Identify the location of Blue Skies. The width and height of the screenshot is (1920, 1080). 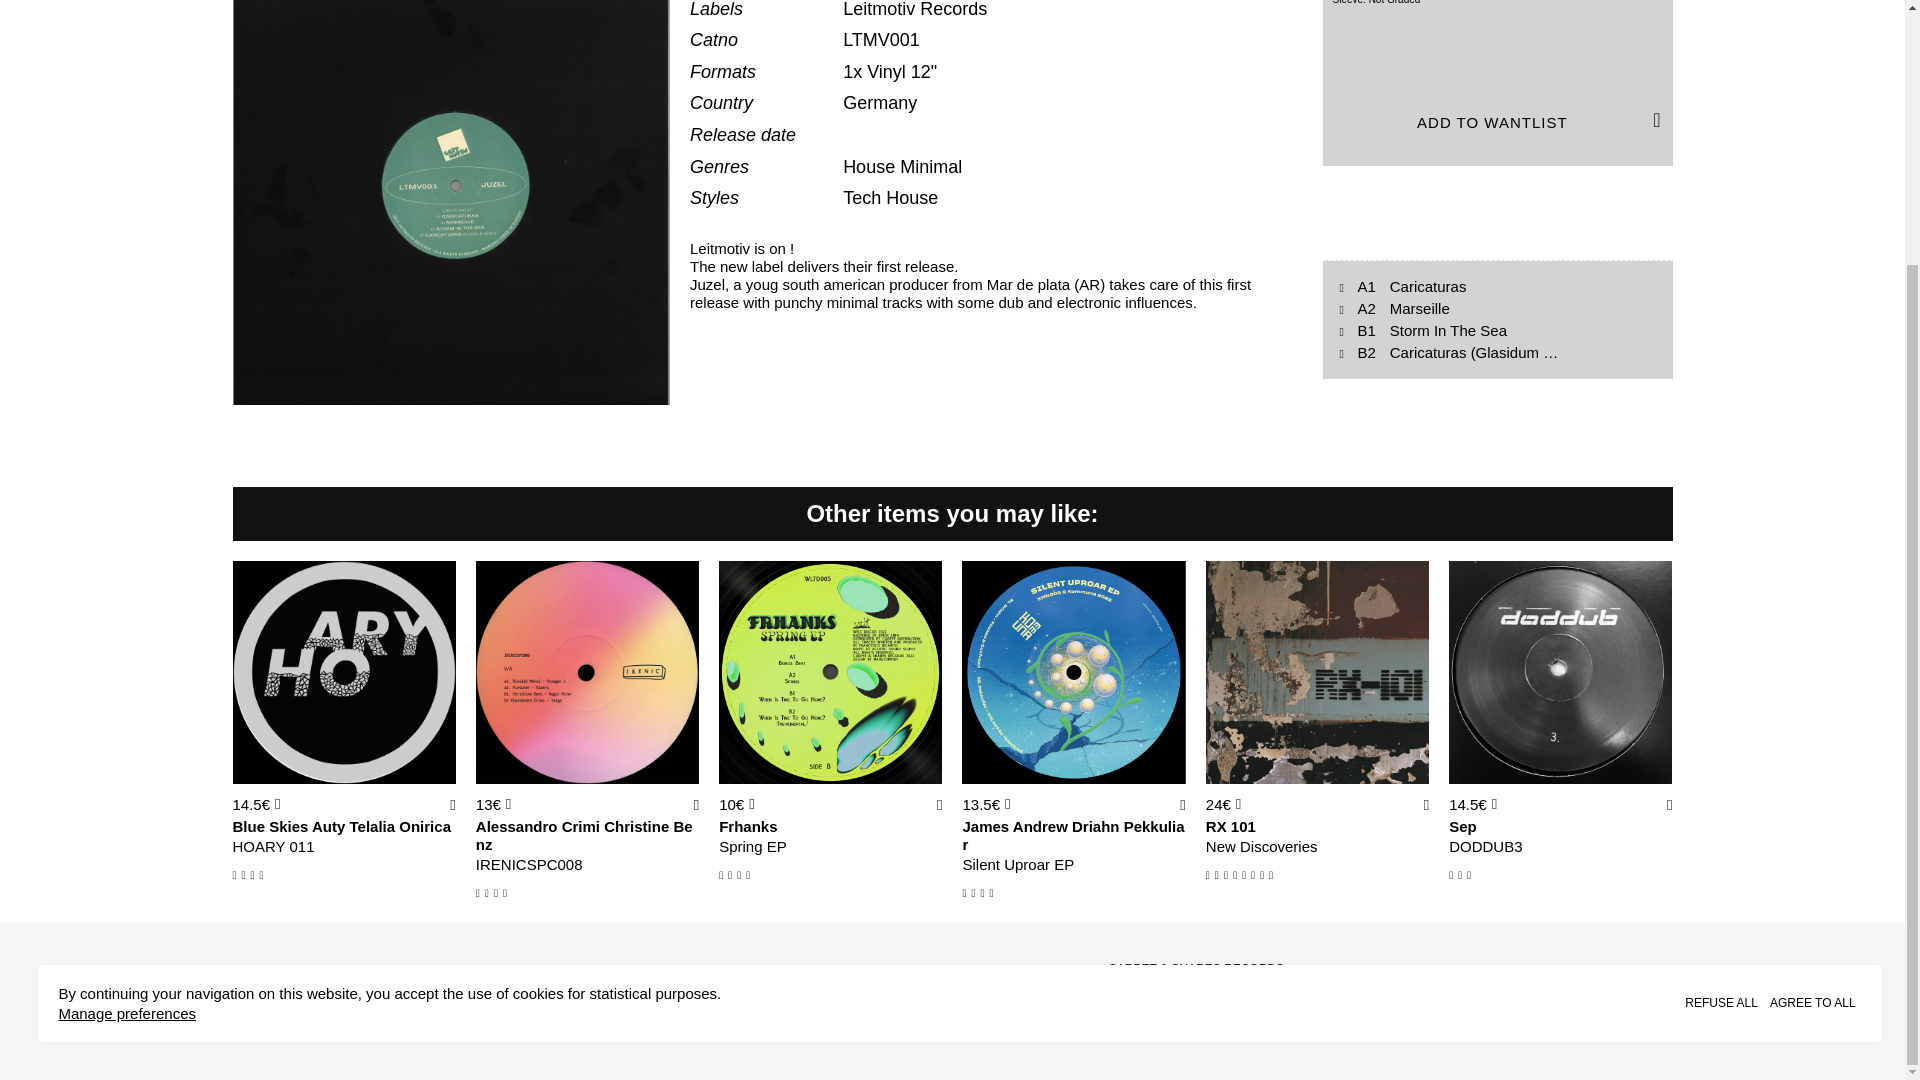
(270, 826).